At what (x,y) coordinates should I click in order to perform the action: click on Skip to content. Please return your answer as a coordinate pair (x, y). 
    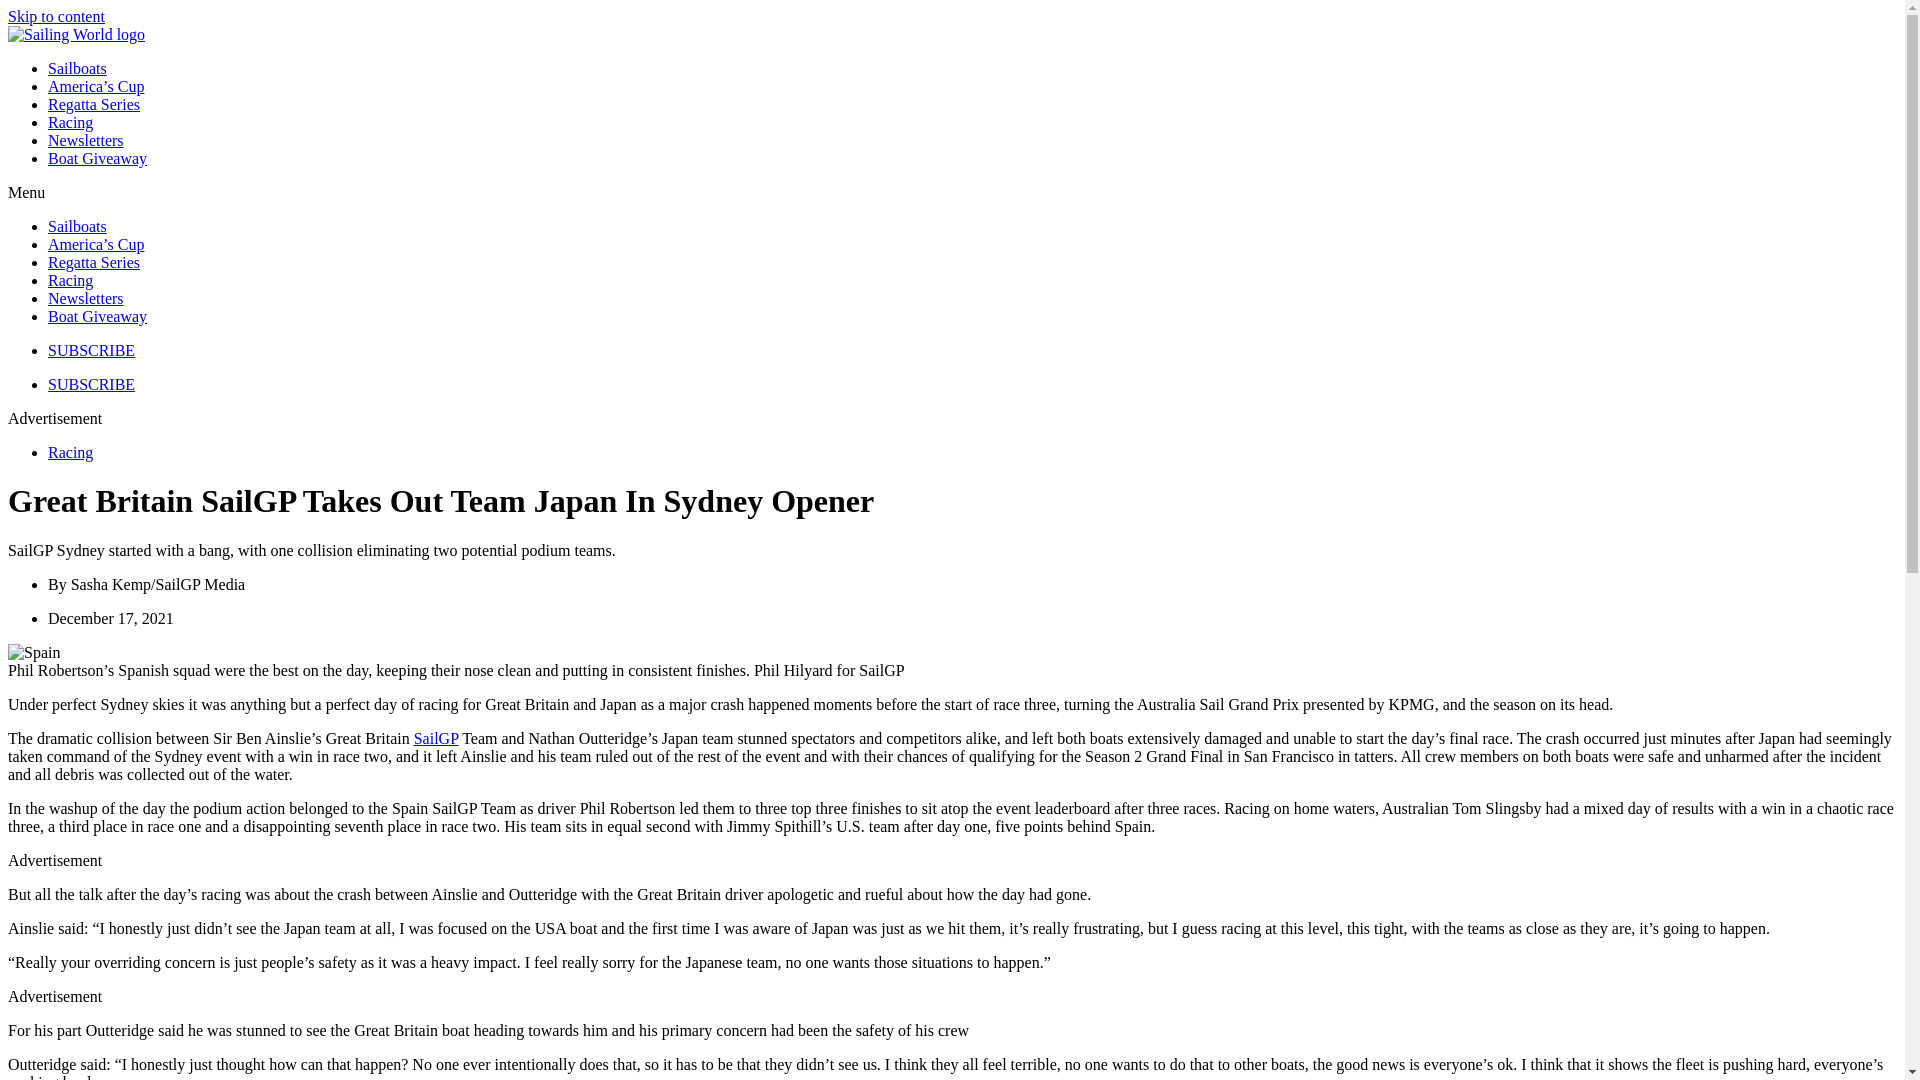
    Looking at the image, I should click on (56, 16).